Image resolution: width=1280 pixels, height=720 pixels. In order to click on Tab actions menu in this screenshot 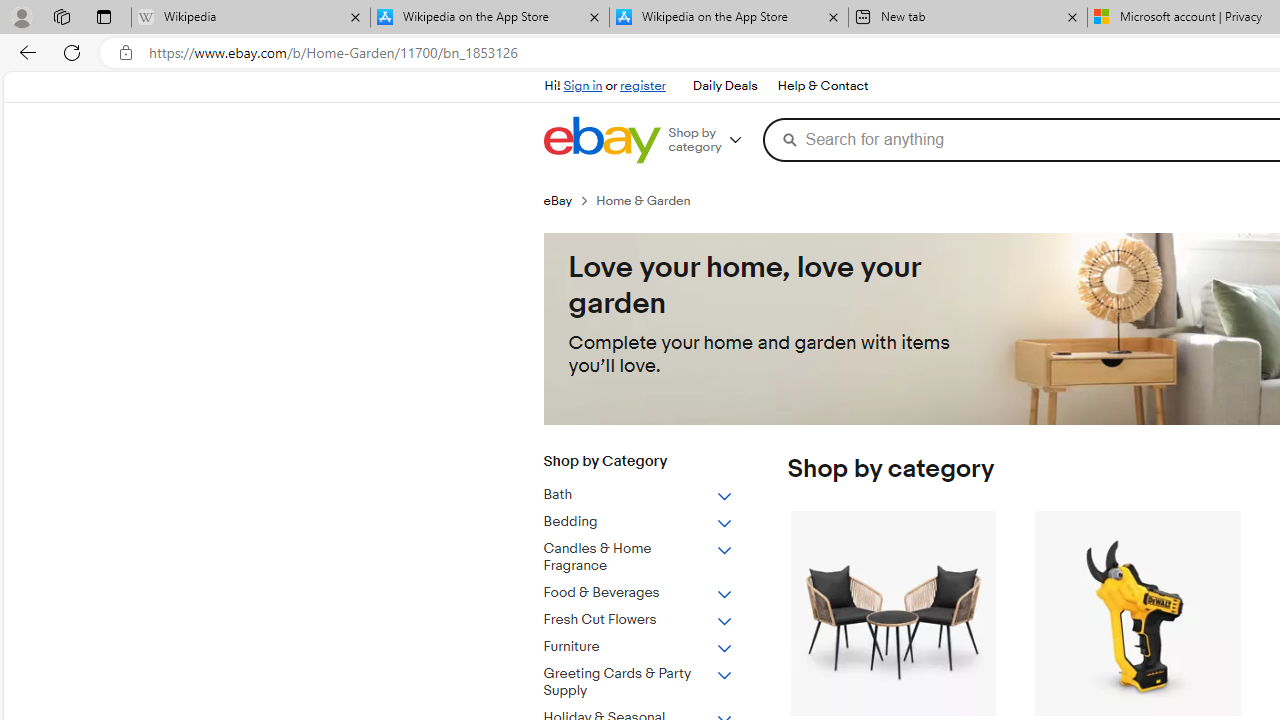, I will do `click(104, 16)`.